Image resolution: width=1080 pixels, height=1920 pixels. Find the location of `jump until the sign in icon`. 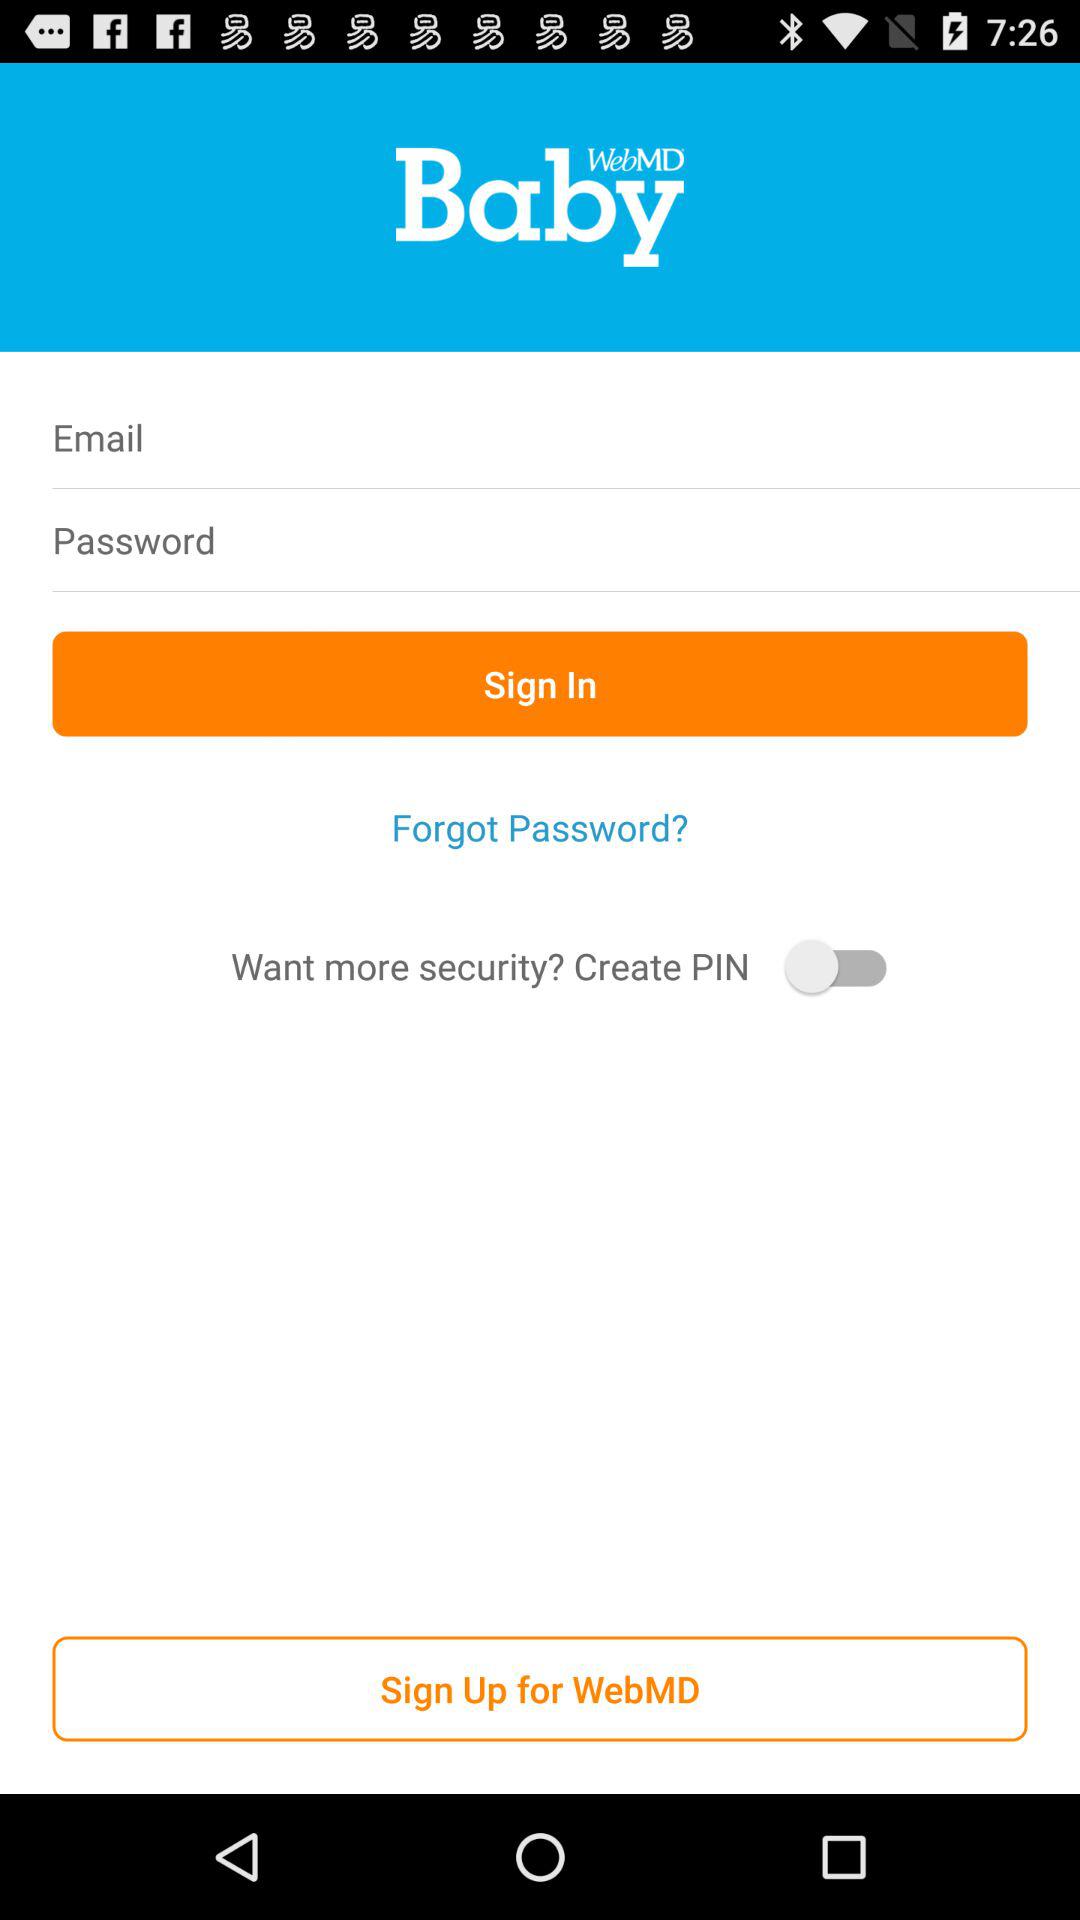

jump until the sign in icon is located at coordinates (540, 684).